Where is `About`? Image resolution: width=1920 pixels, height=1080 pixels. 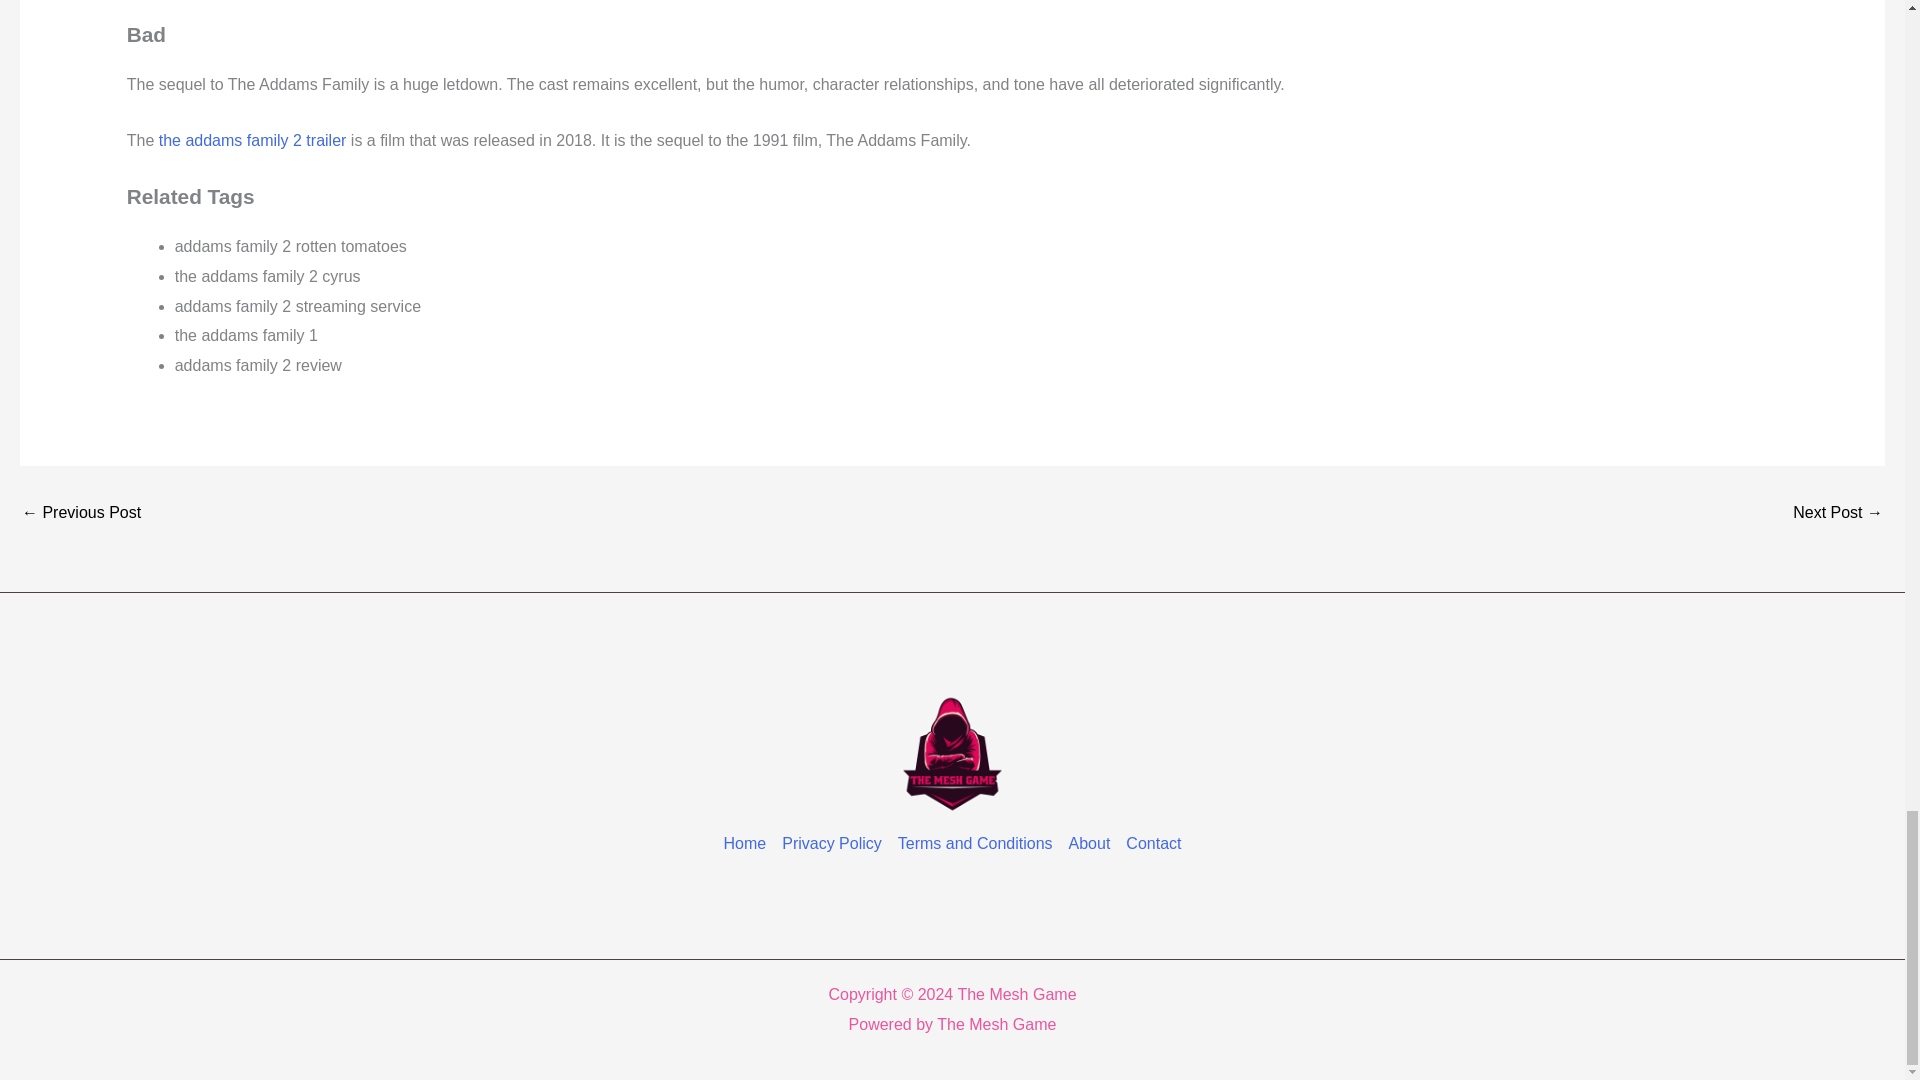 About is located at coordinates (1090, 844).